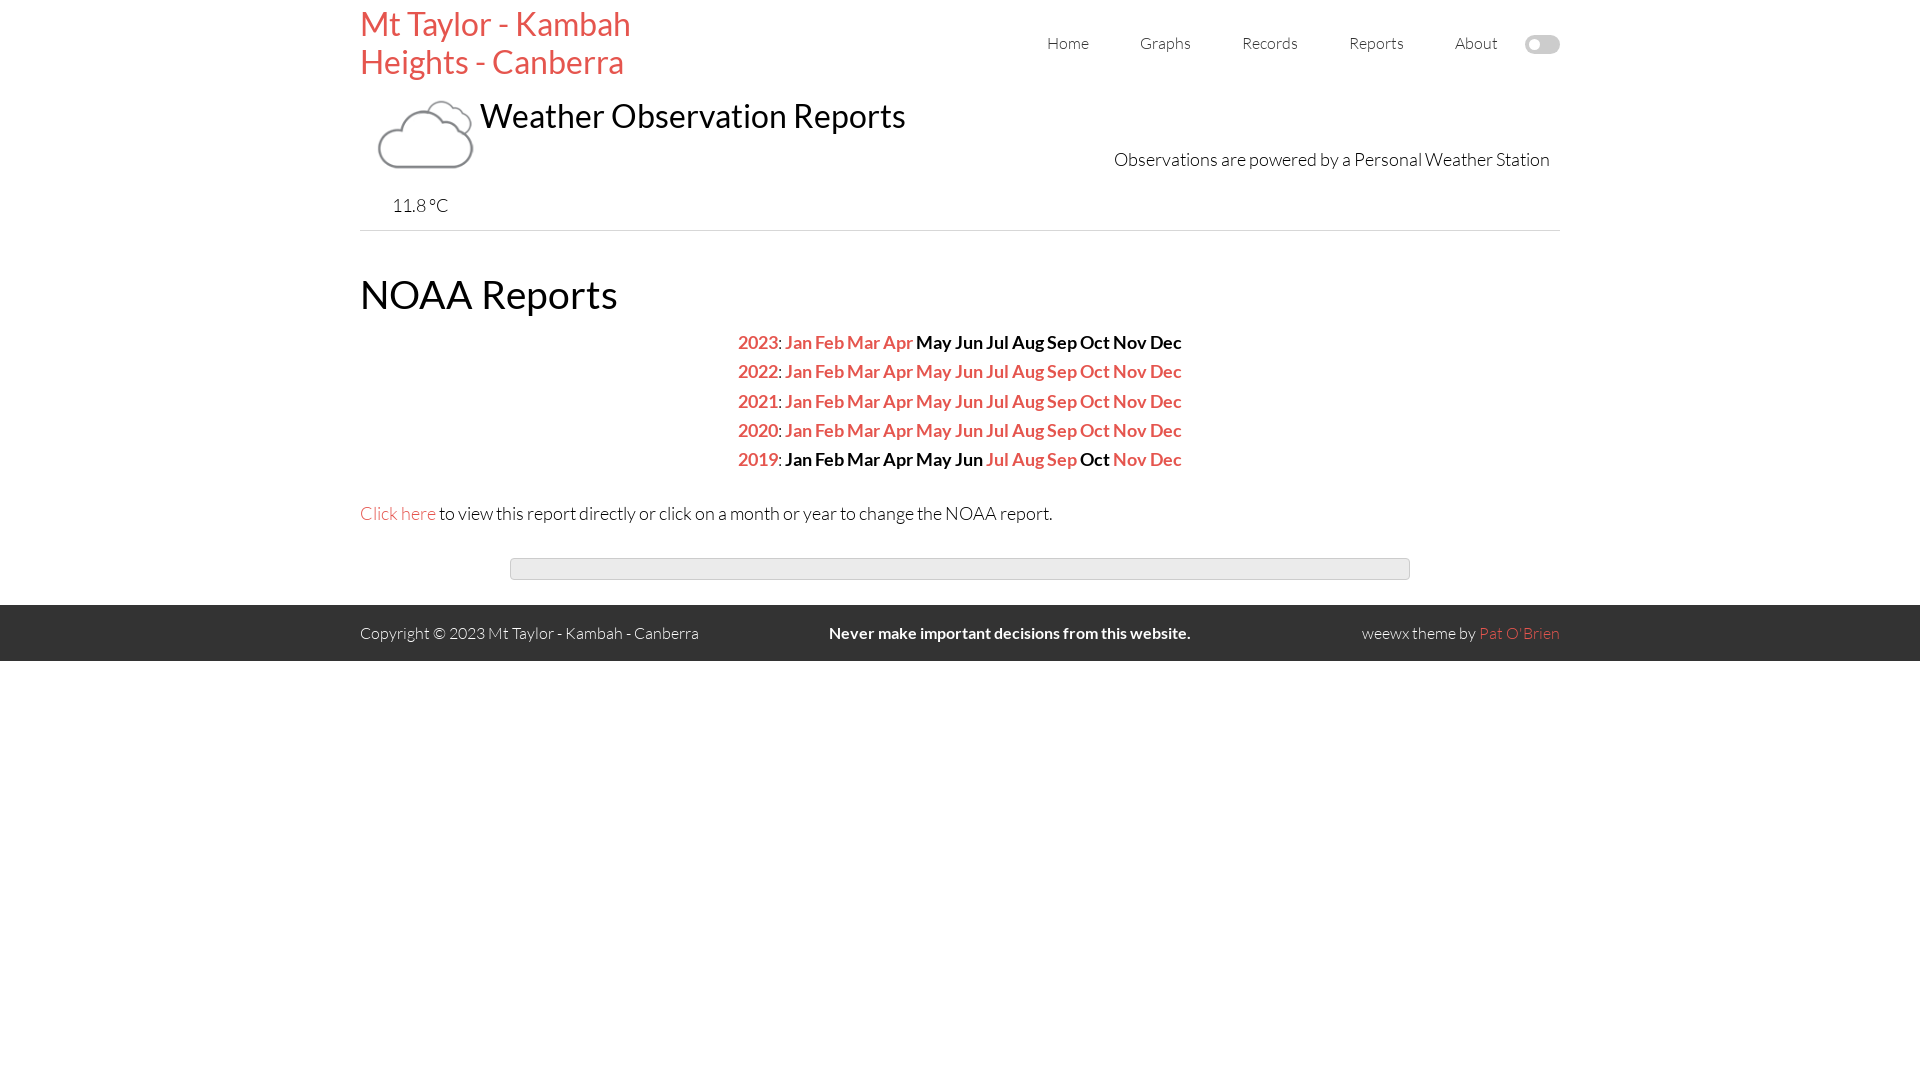 The height and width of the screenshot is (1080, 1920). I want to click on May, so click(934, 430).